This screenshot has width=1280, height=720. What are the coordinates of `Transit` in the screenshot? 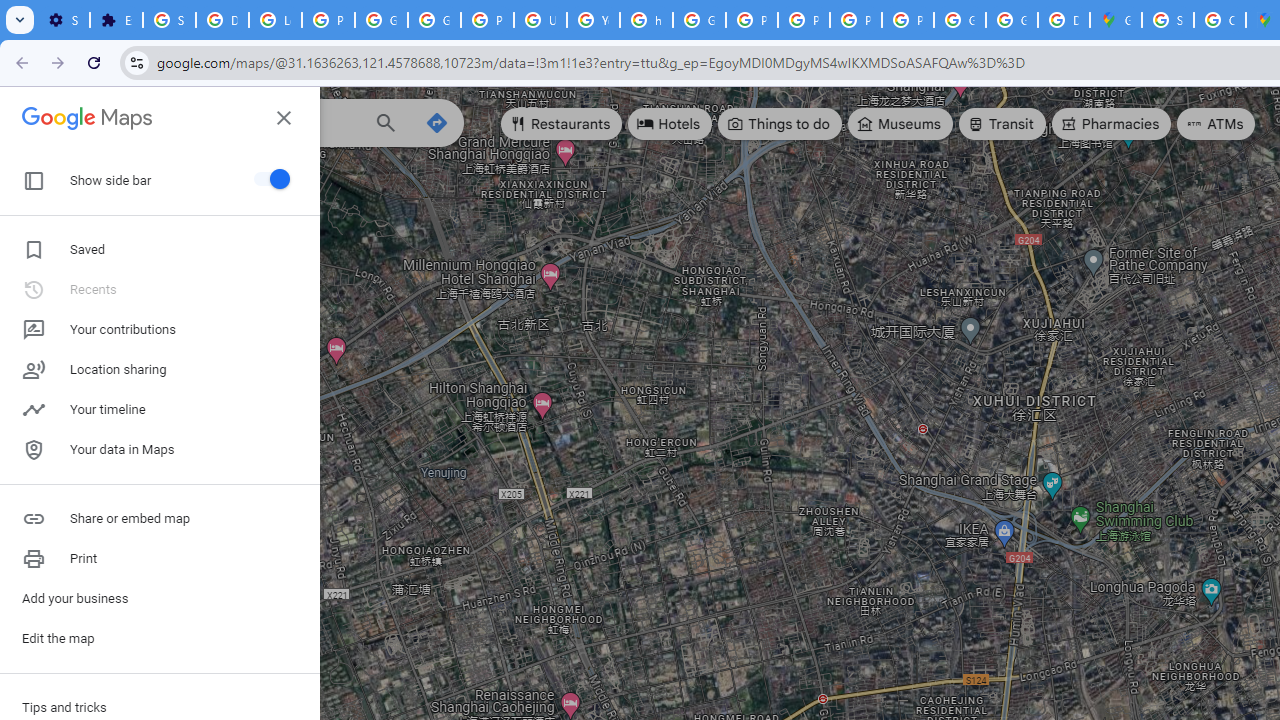 It's located at (1001, 124).